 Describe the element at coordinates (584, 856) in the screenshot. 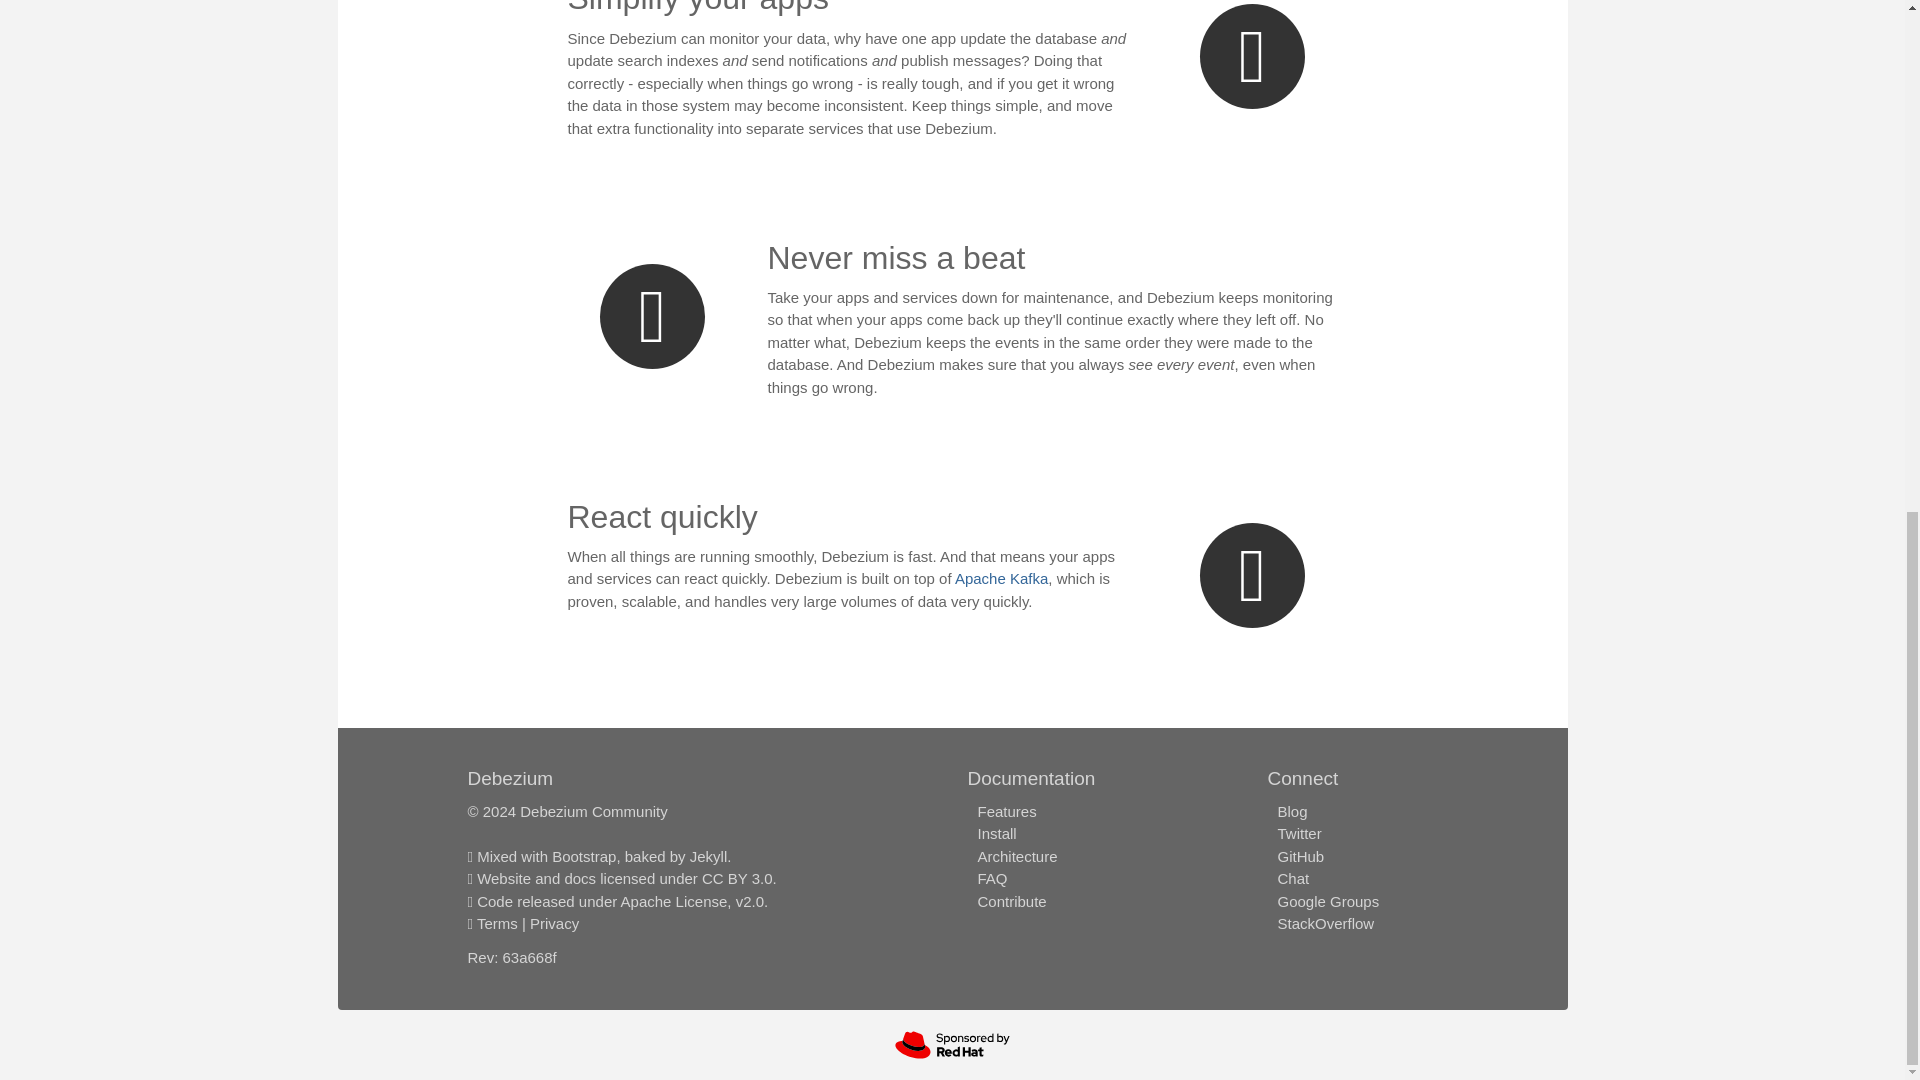

I see `Bootstrap` at that location.